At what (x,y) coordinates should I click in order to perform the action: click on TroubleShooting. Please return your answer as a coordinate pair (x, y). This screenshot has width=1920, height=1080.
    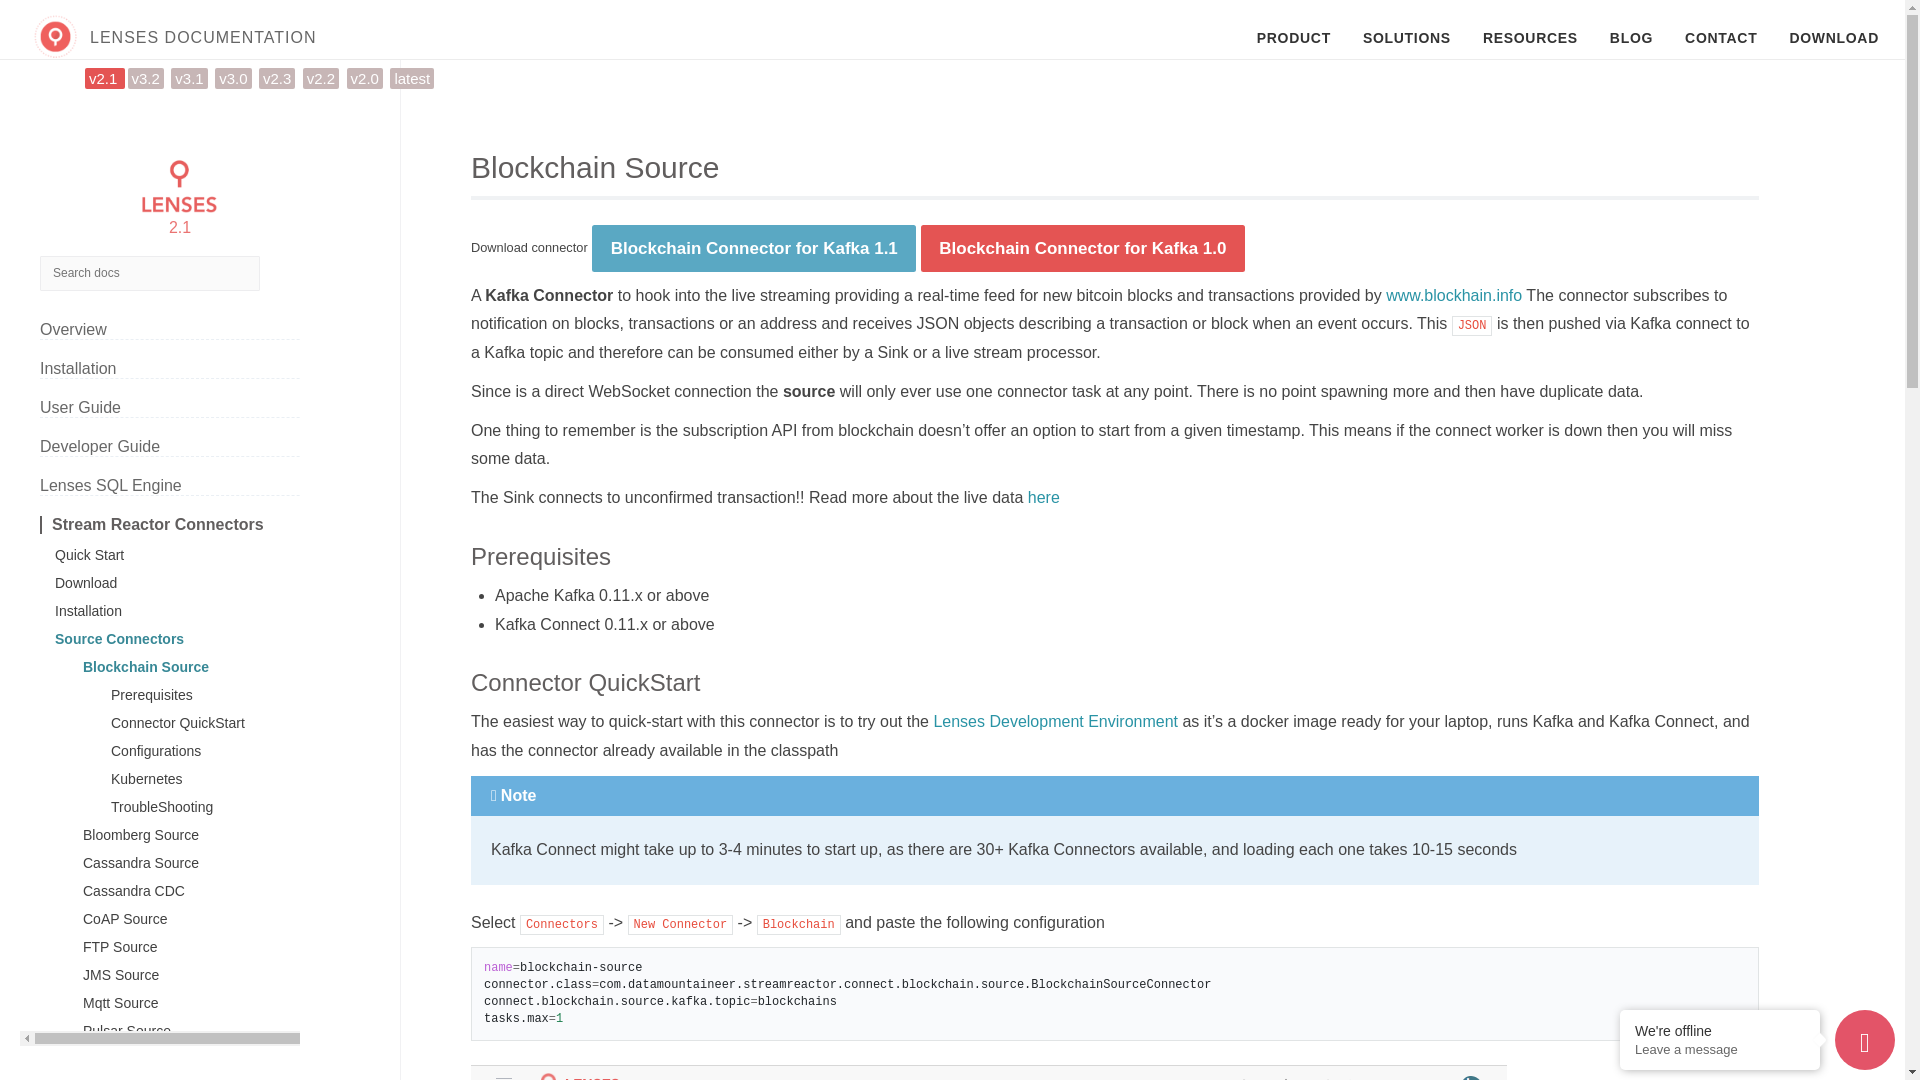
    Looking at the image, I should click on (236, 807).